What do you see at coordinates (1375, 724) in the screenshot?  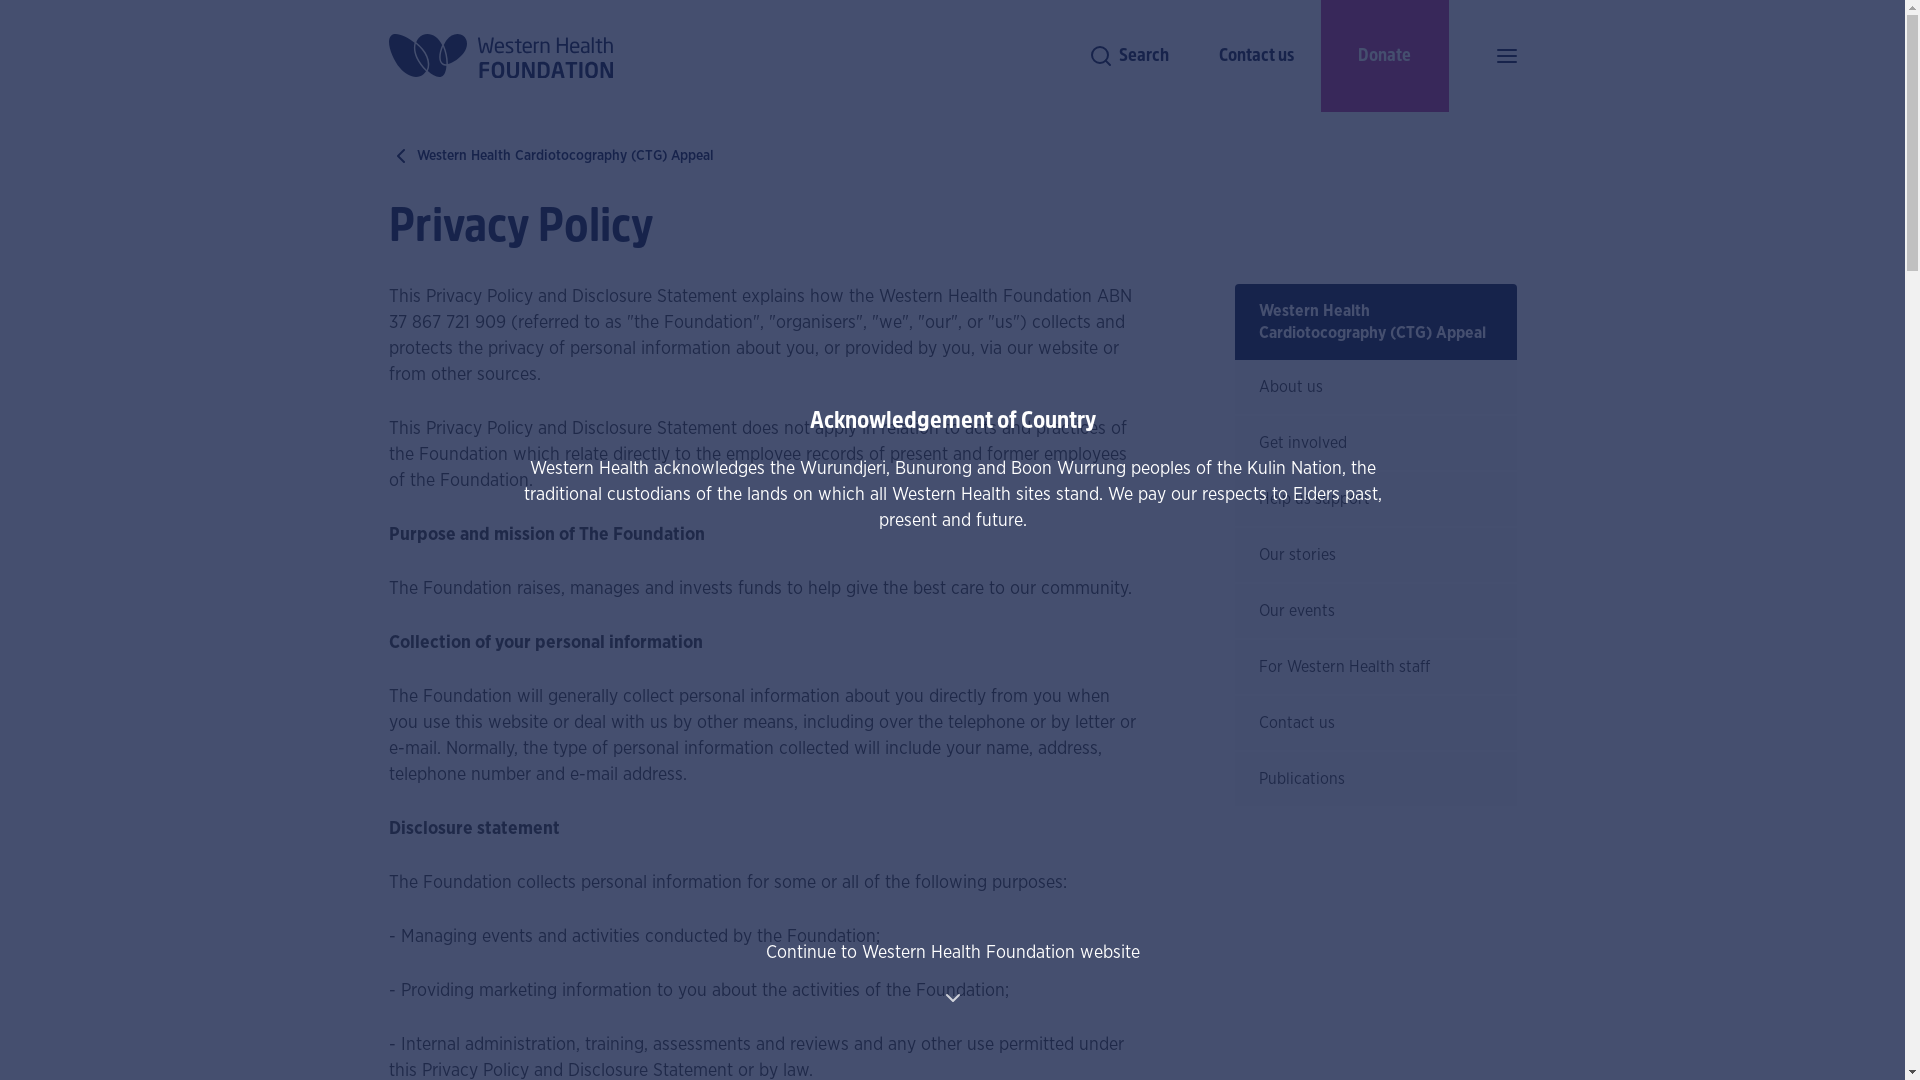 I see `Contact us` at bounding box center [1375, 724].